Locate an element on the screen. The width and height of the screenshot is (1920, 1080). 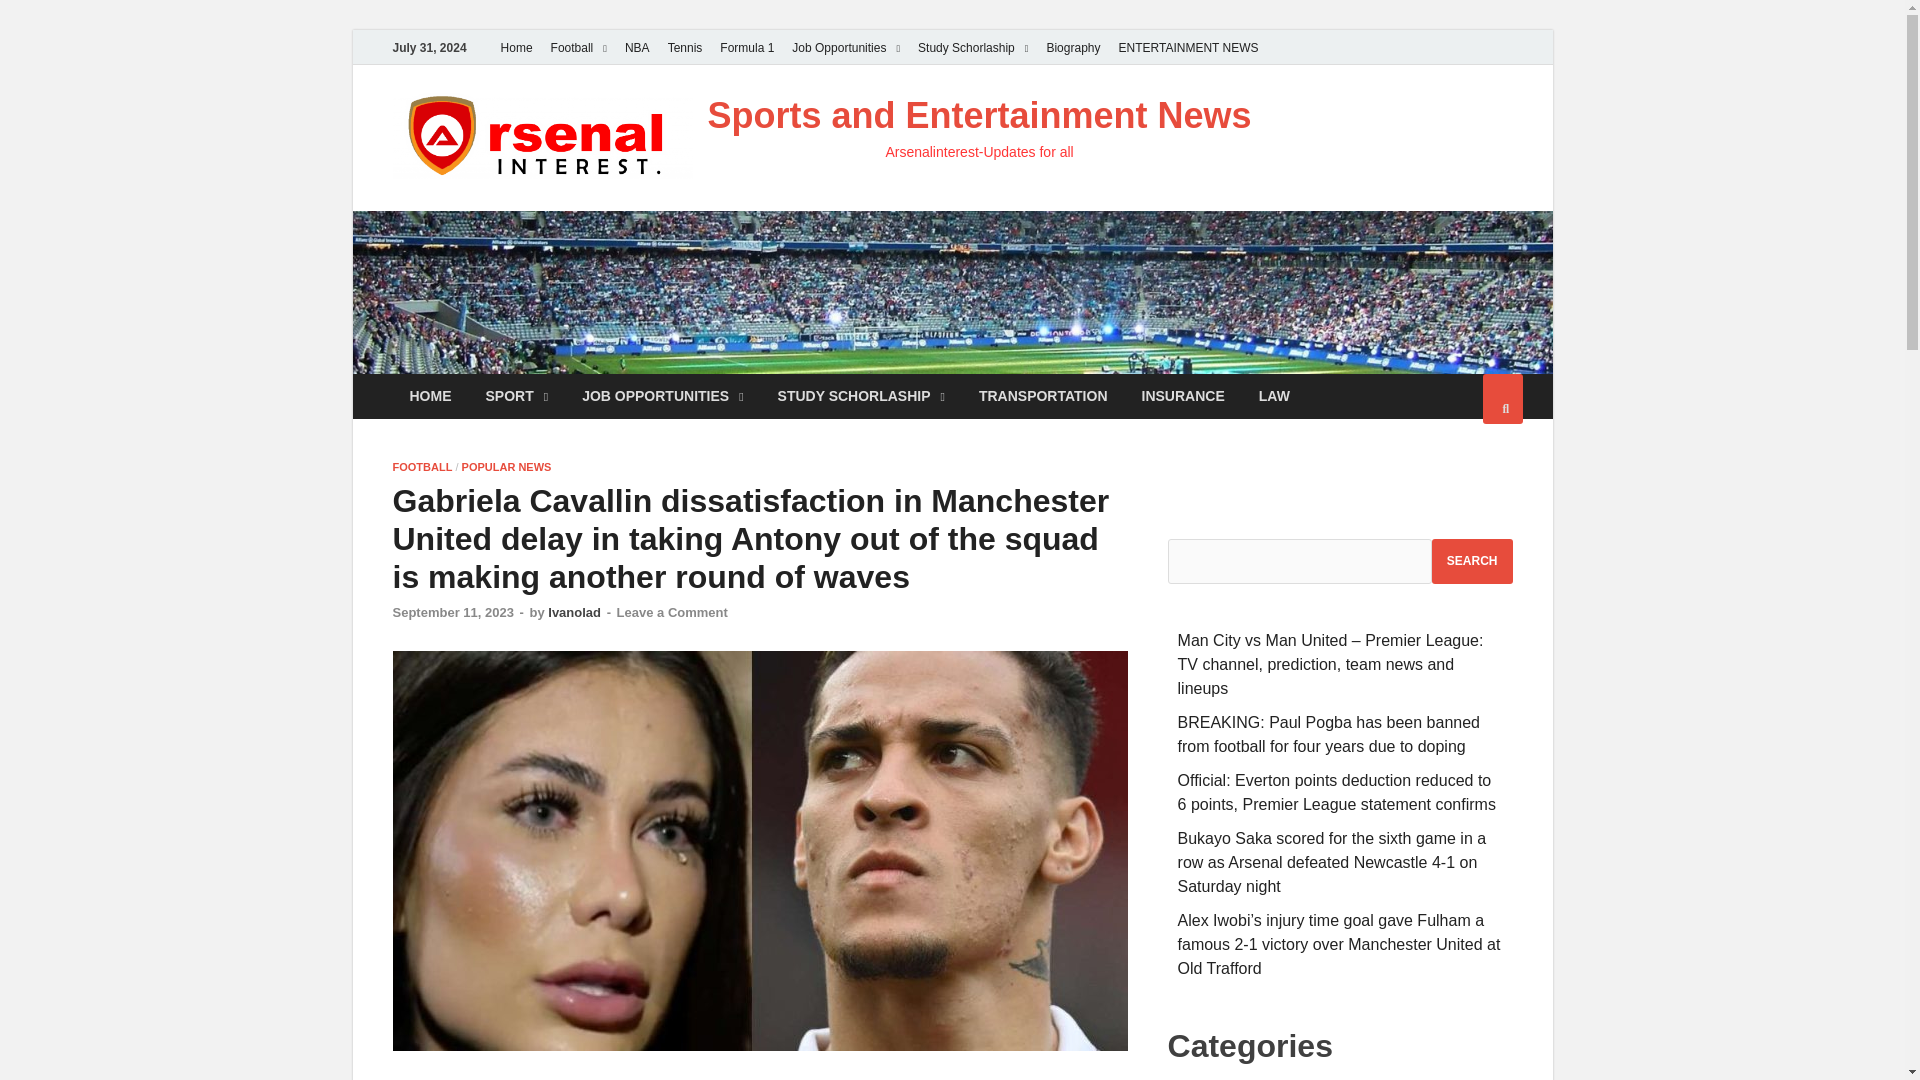
HOME is located at coordinates (430, 396).